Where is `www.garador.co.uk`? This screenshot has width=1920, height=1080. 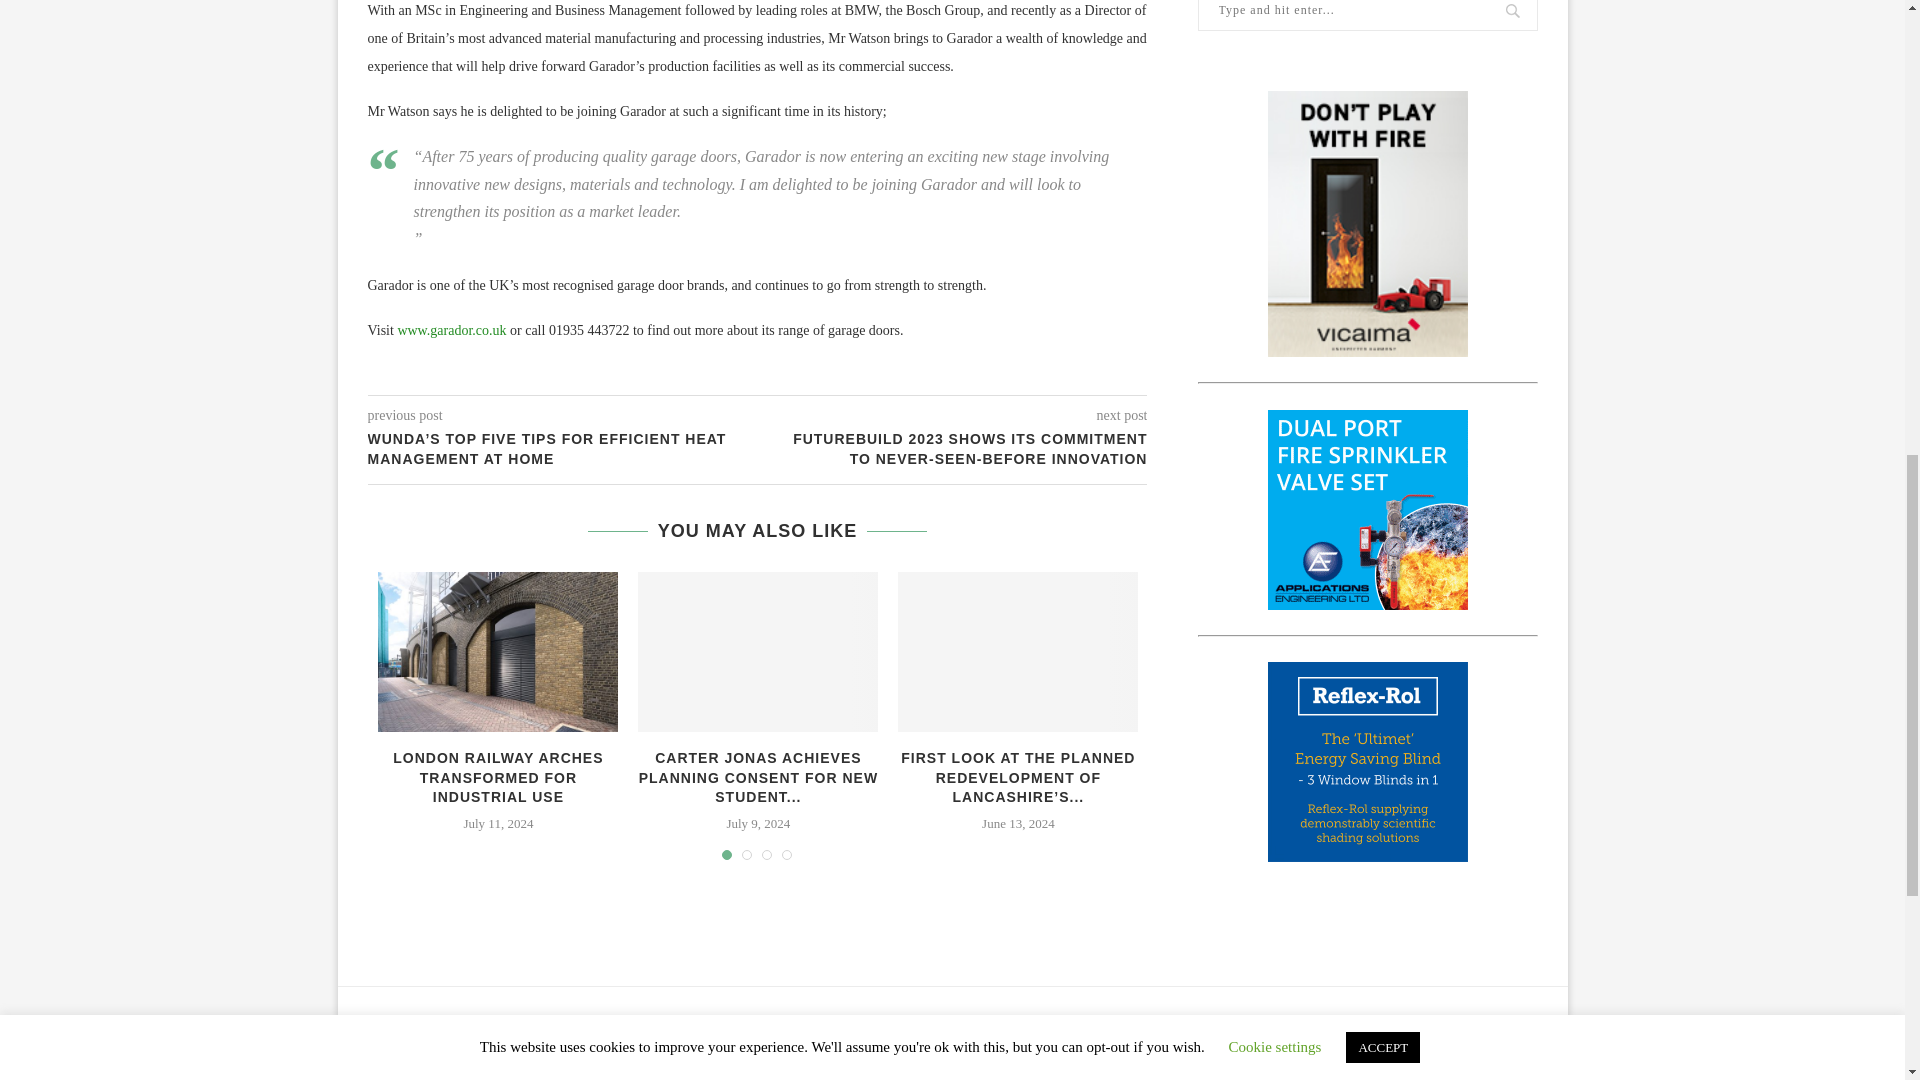 www.garador.co.uk is located at coordinates (452, 330).